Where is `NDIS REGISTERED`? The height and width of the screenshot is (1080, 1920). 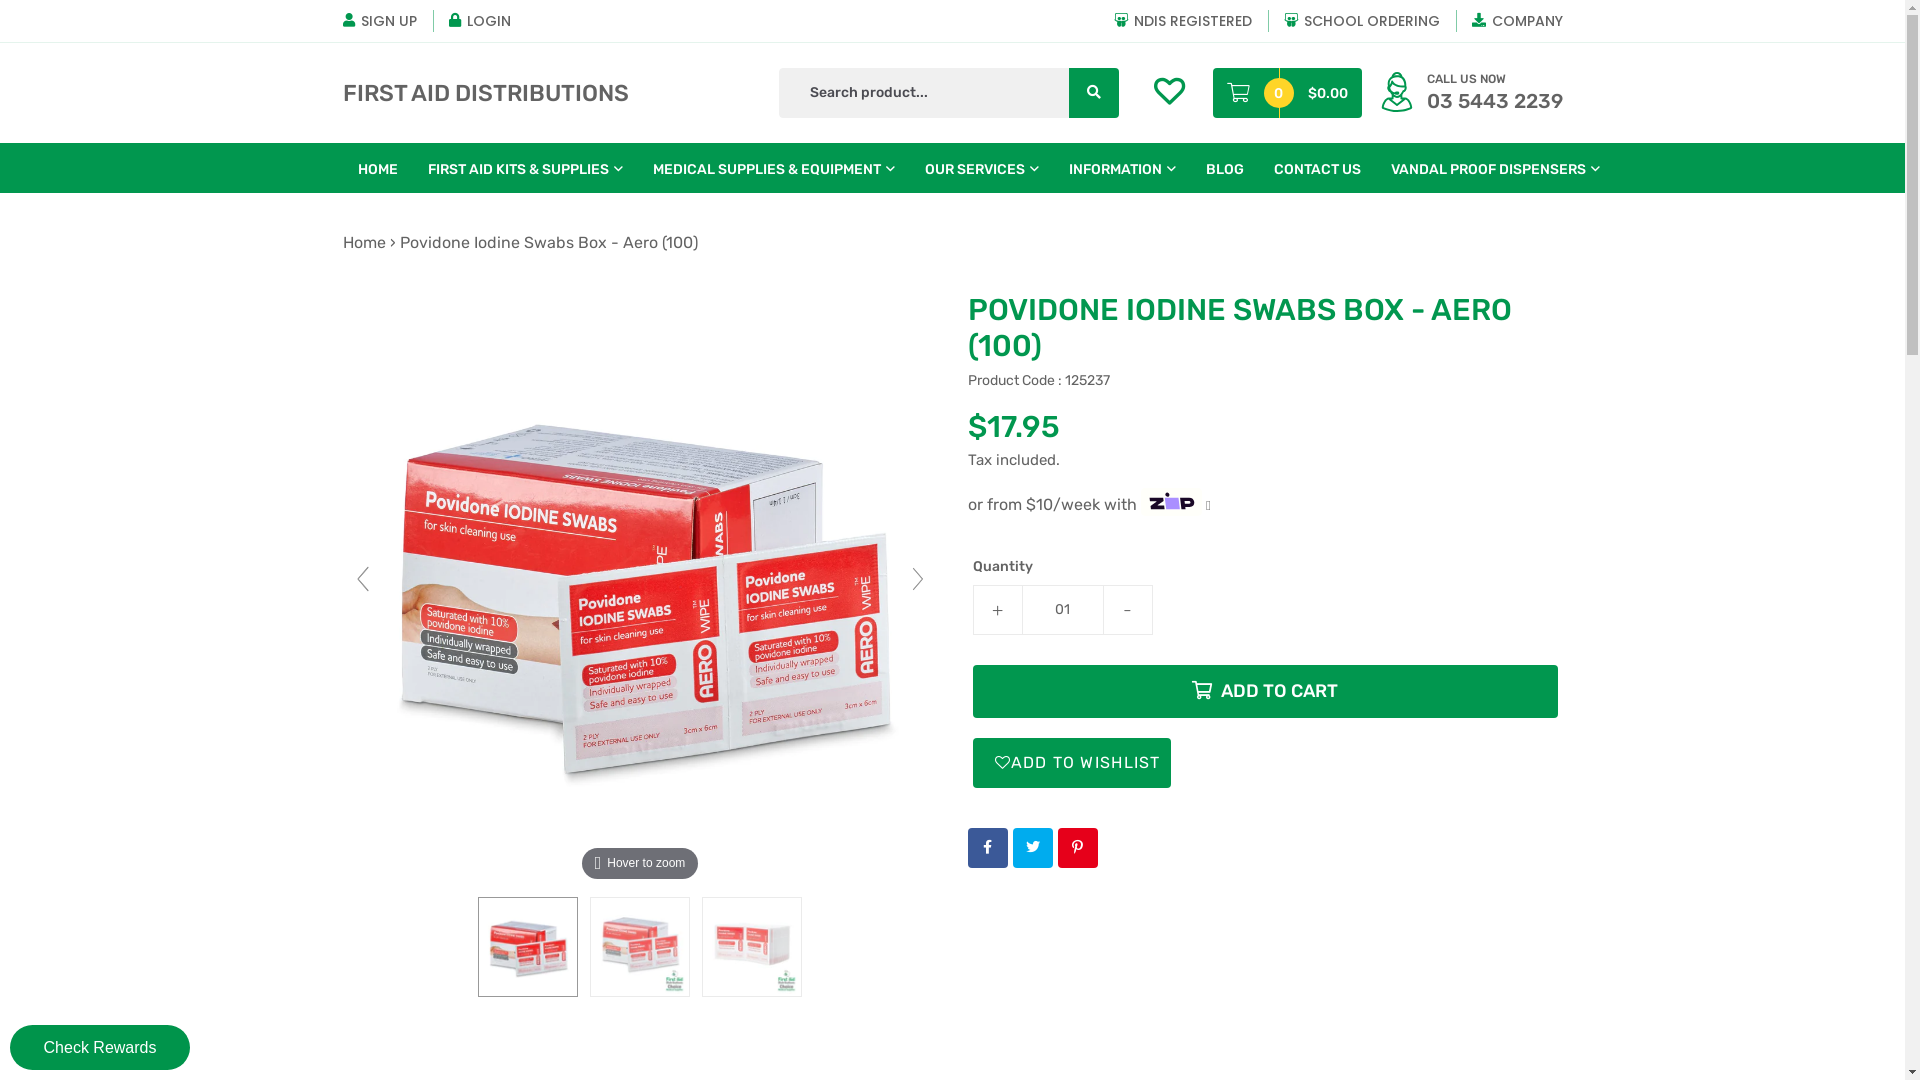 NDIS REGISTERED is located at coordinates (1183, 20).